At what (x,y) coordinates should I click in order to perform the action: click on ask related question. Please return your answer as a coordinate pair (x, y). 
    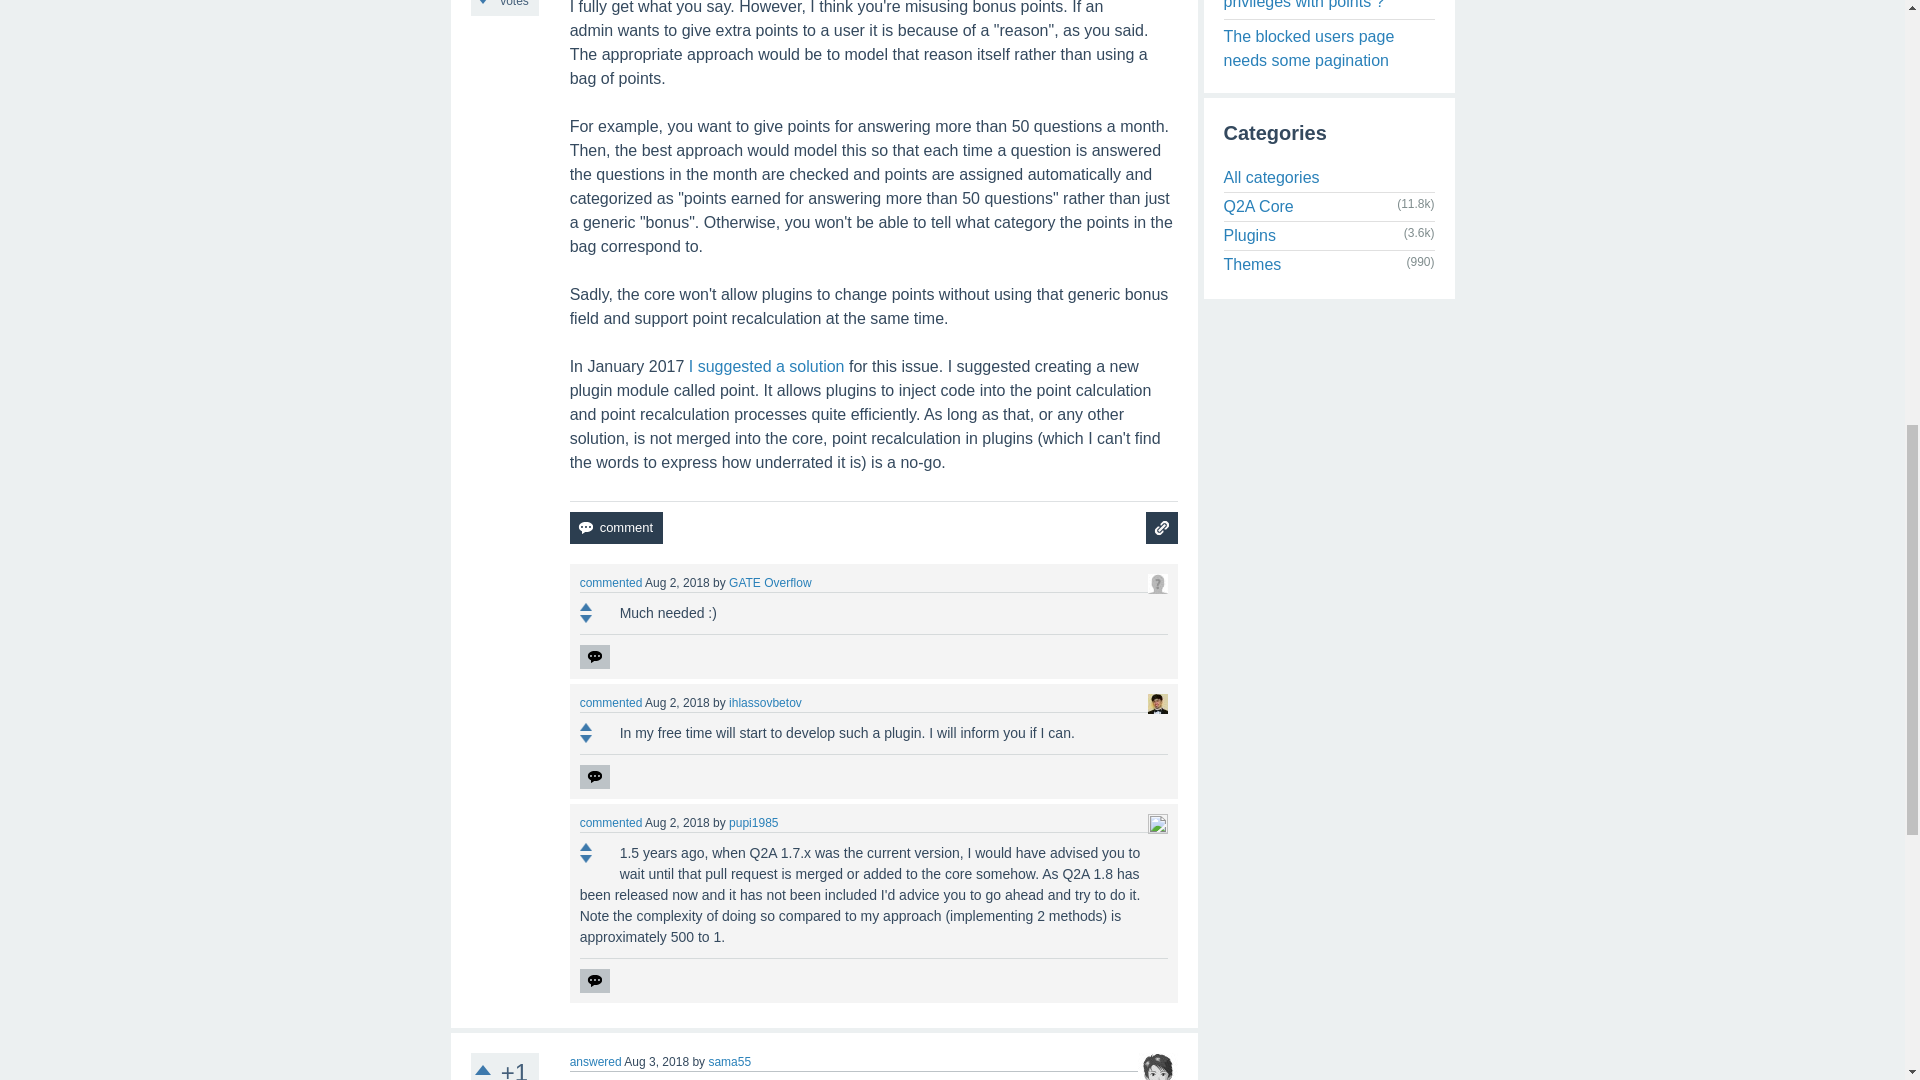
    Looking at the image, I should click on (1162, 528).